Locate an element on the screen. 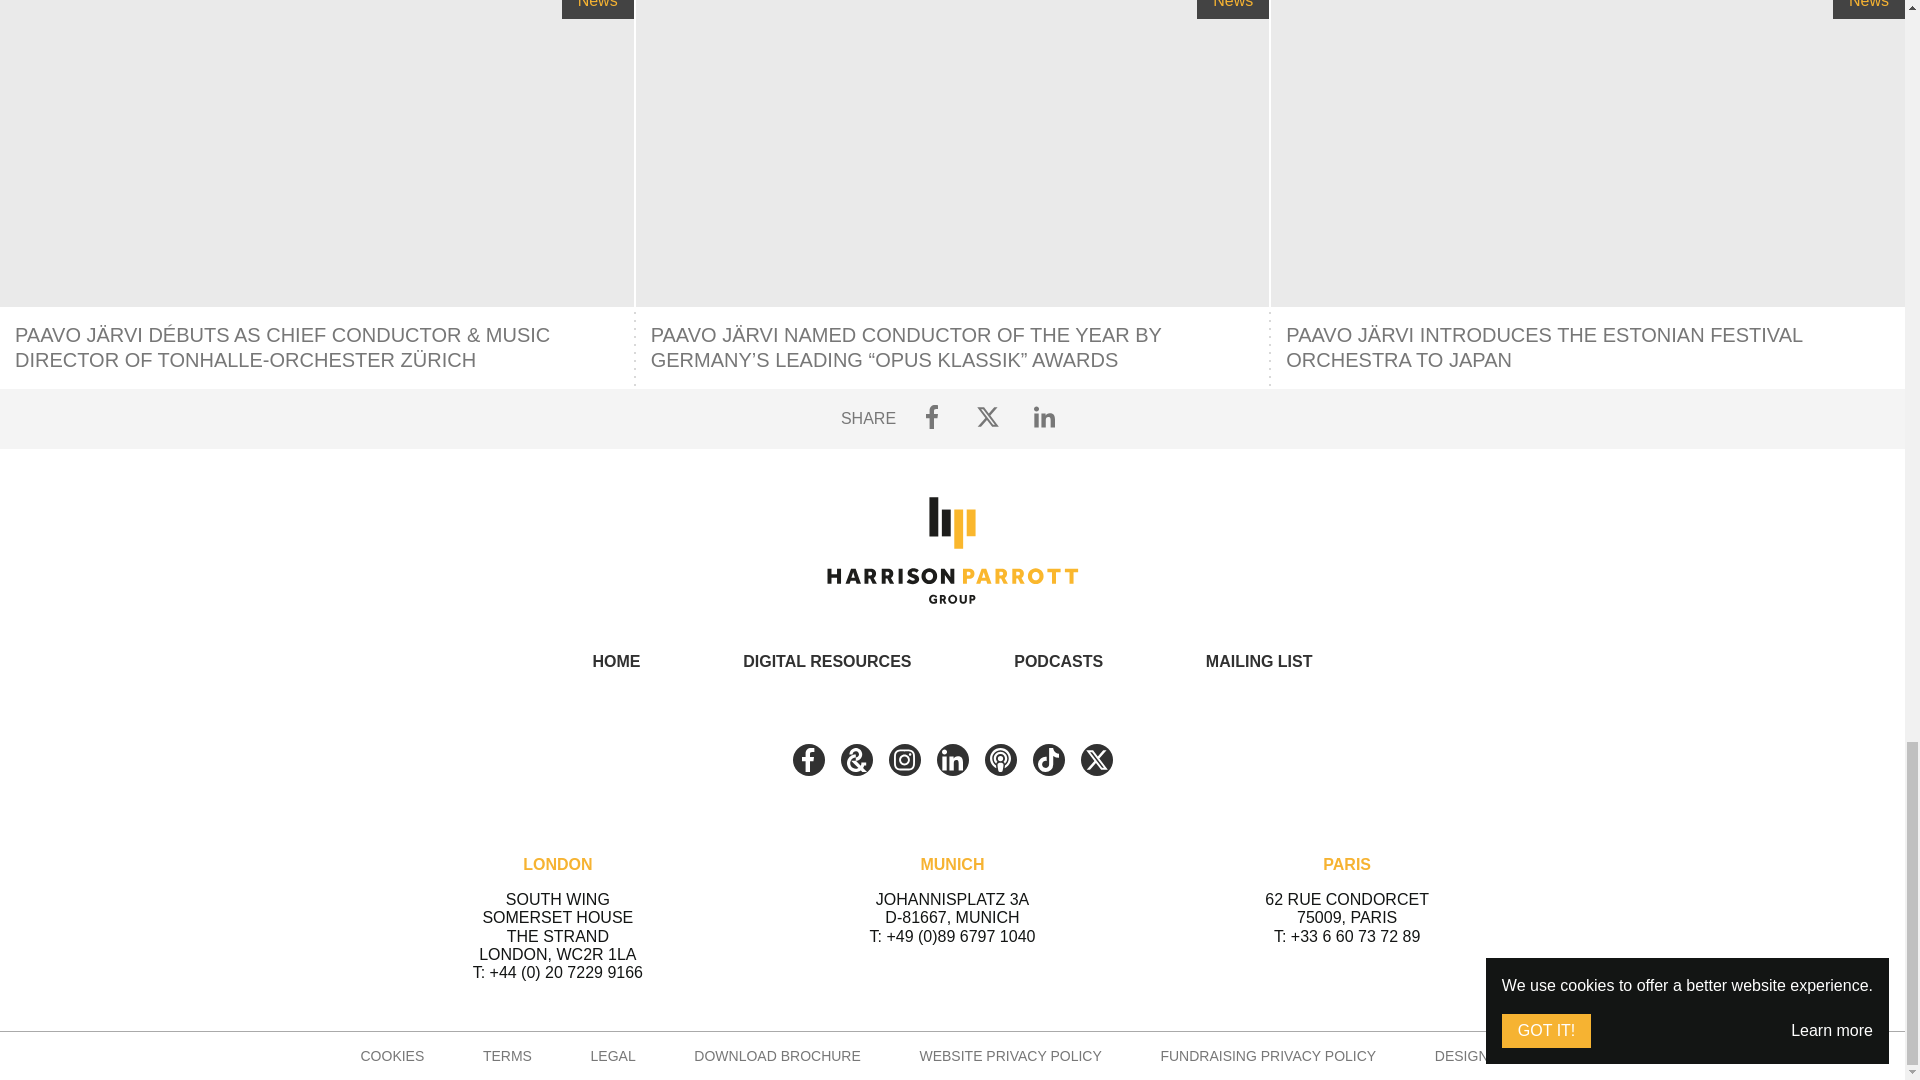 Image resolution: width=1920 pixels, height=1080 pixels. TWITTER is located at coordinates (1095, 760).